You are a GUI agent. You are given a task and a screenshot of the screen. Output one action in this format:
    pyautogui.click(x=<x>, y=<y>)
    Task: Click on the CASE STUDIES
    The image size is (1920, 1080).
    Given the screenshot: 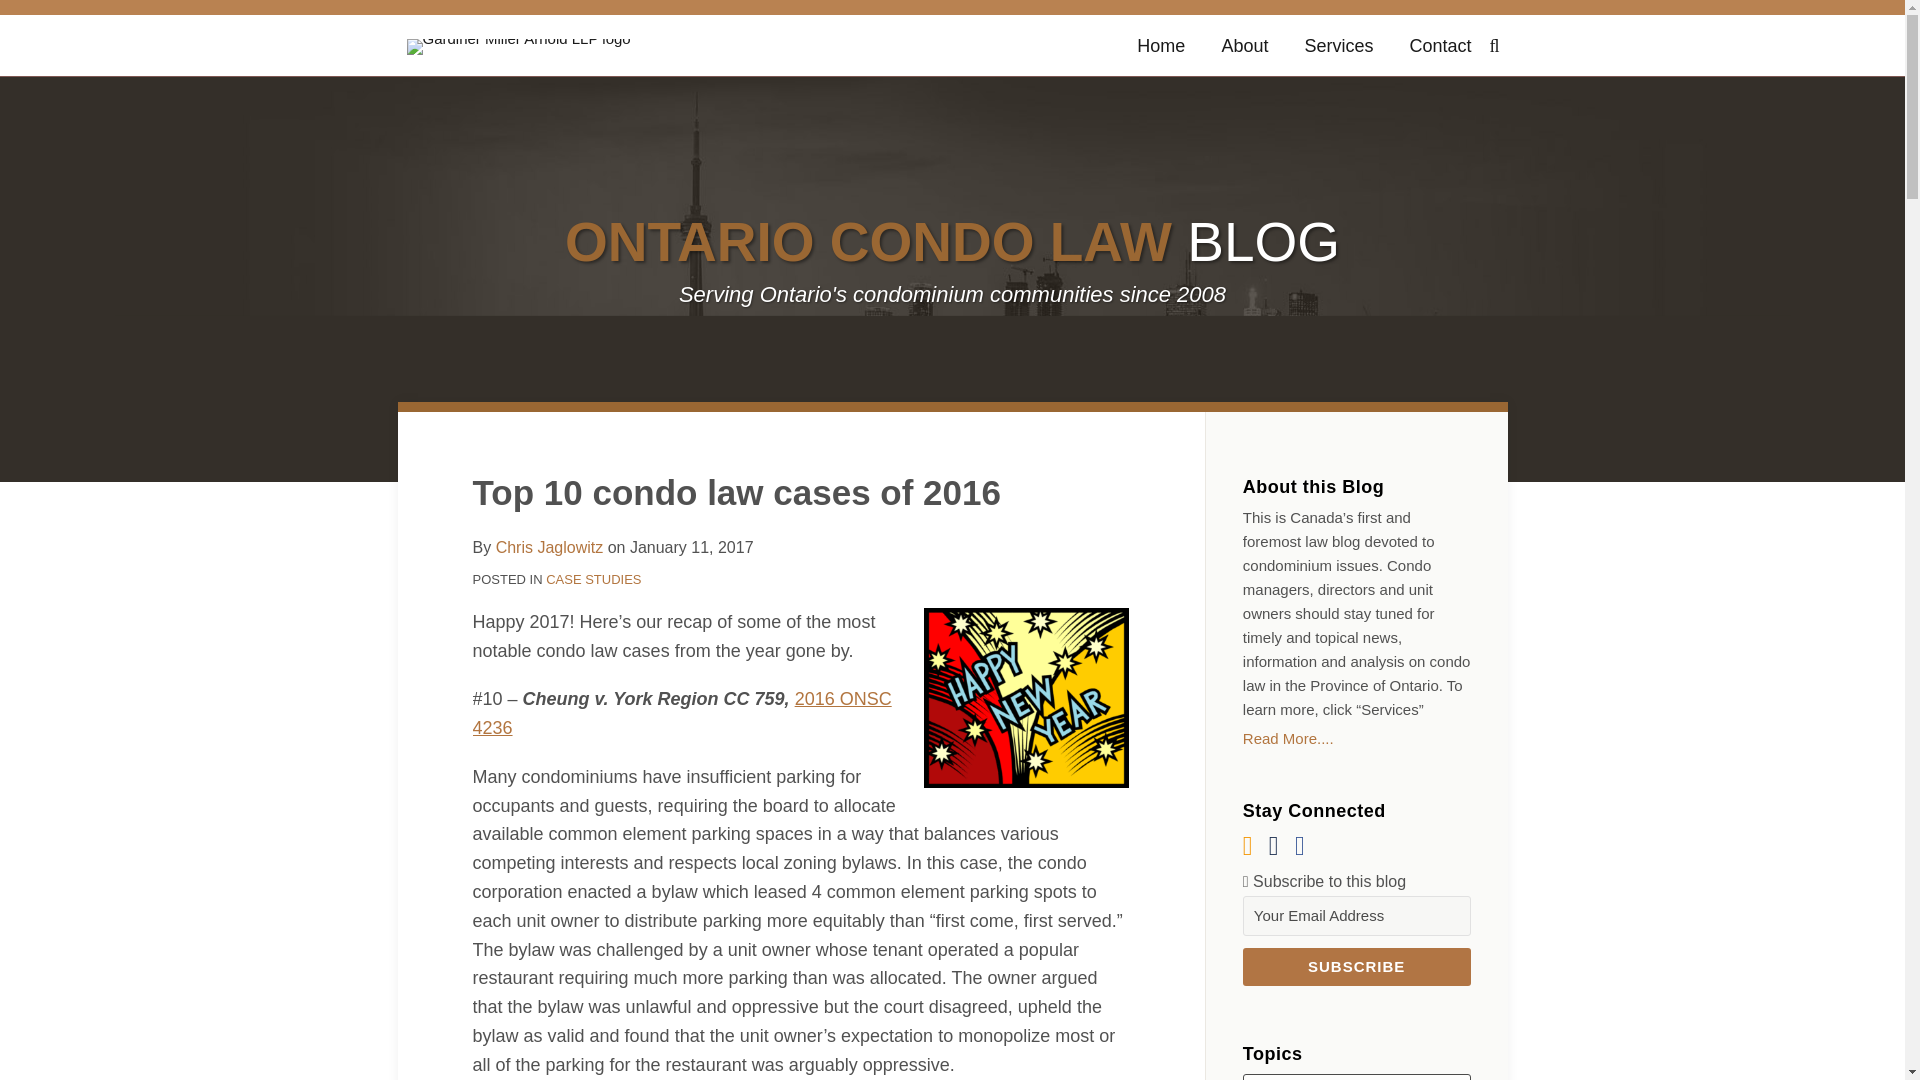 What is the action you would take?
    pyautogui.click(x=593, y=580)
    